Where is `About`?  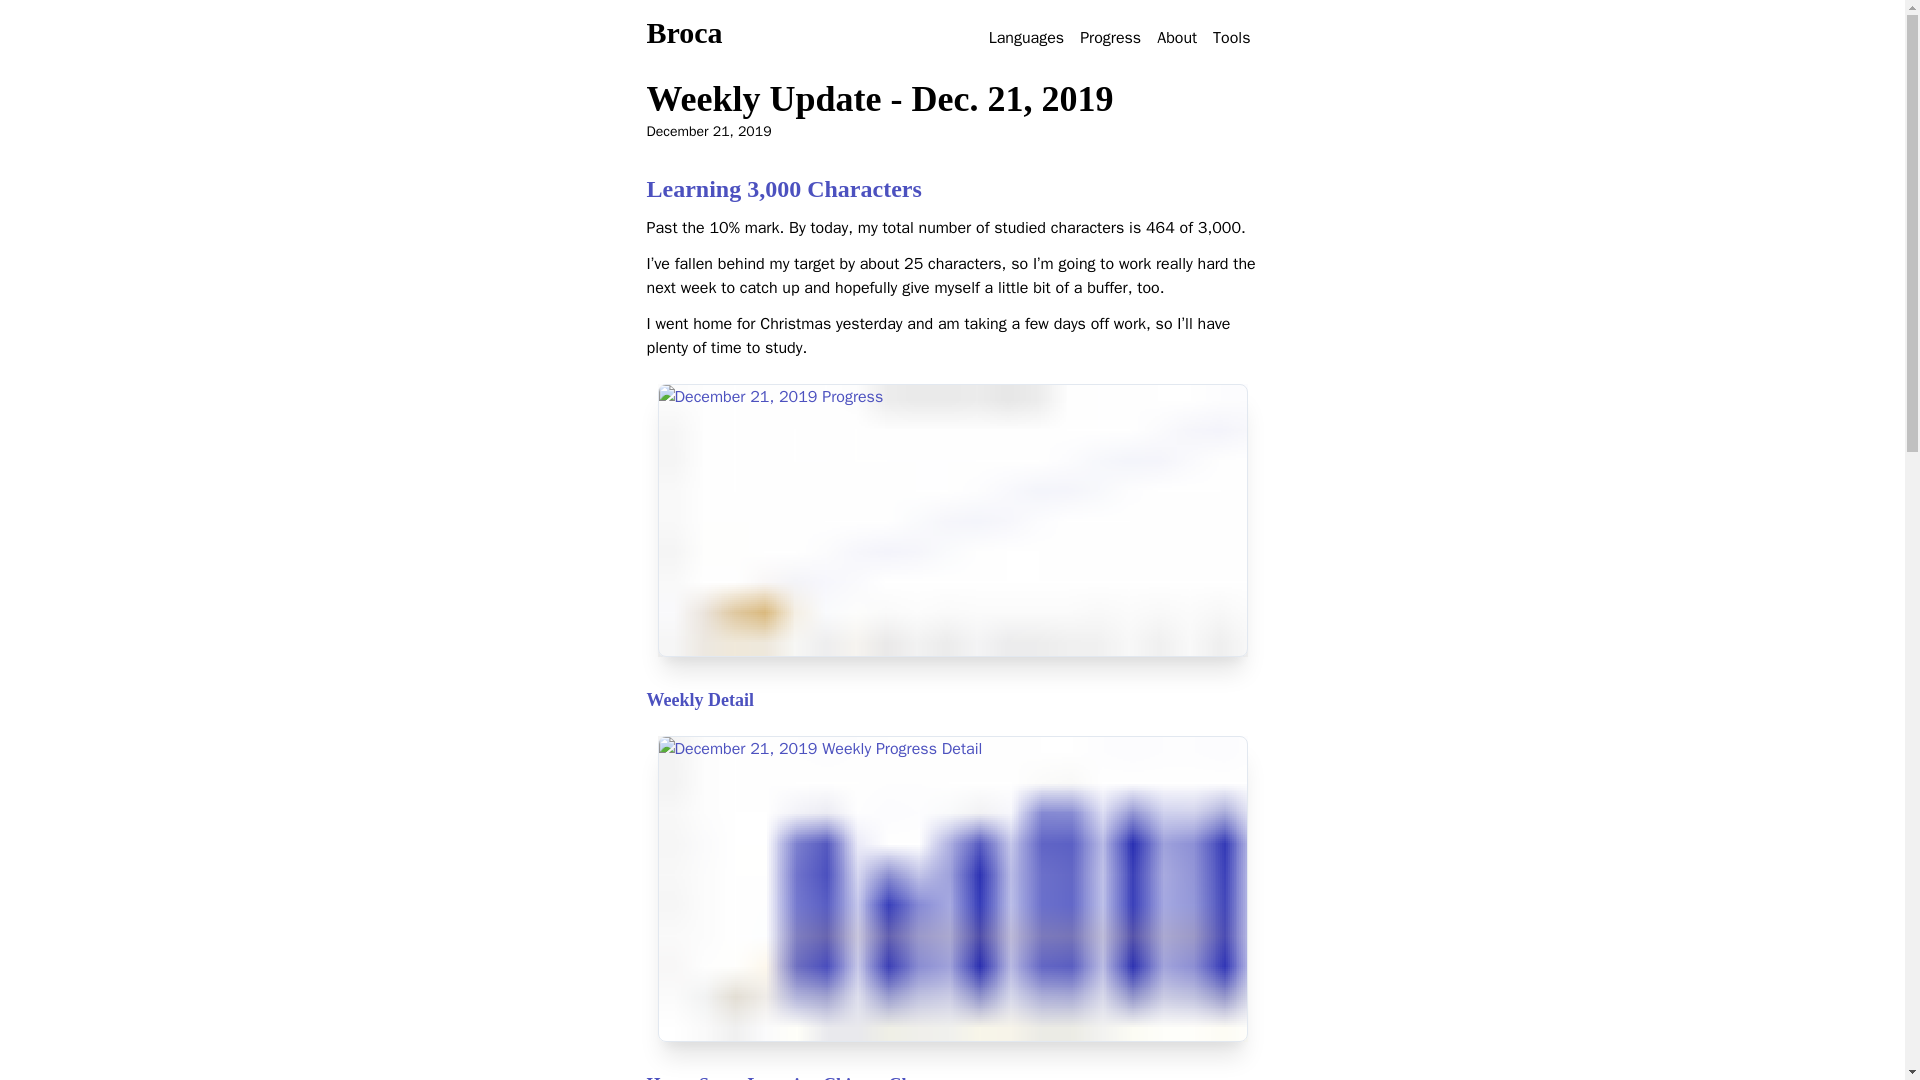
About is located at coordinates (1176, 38).